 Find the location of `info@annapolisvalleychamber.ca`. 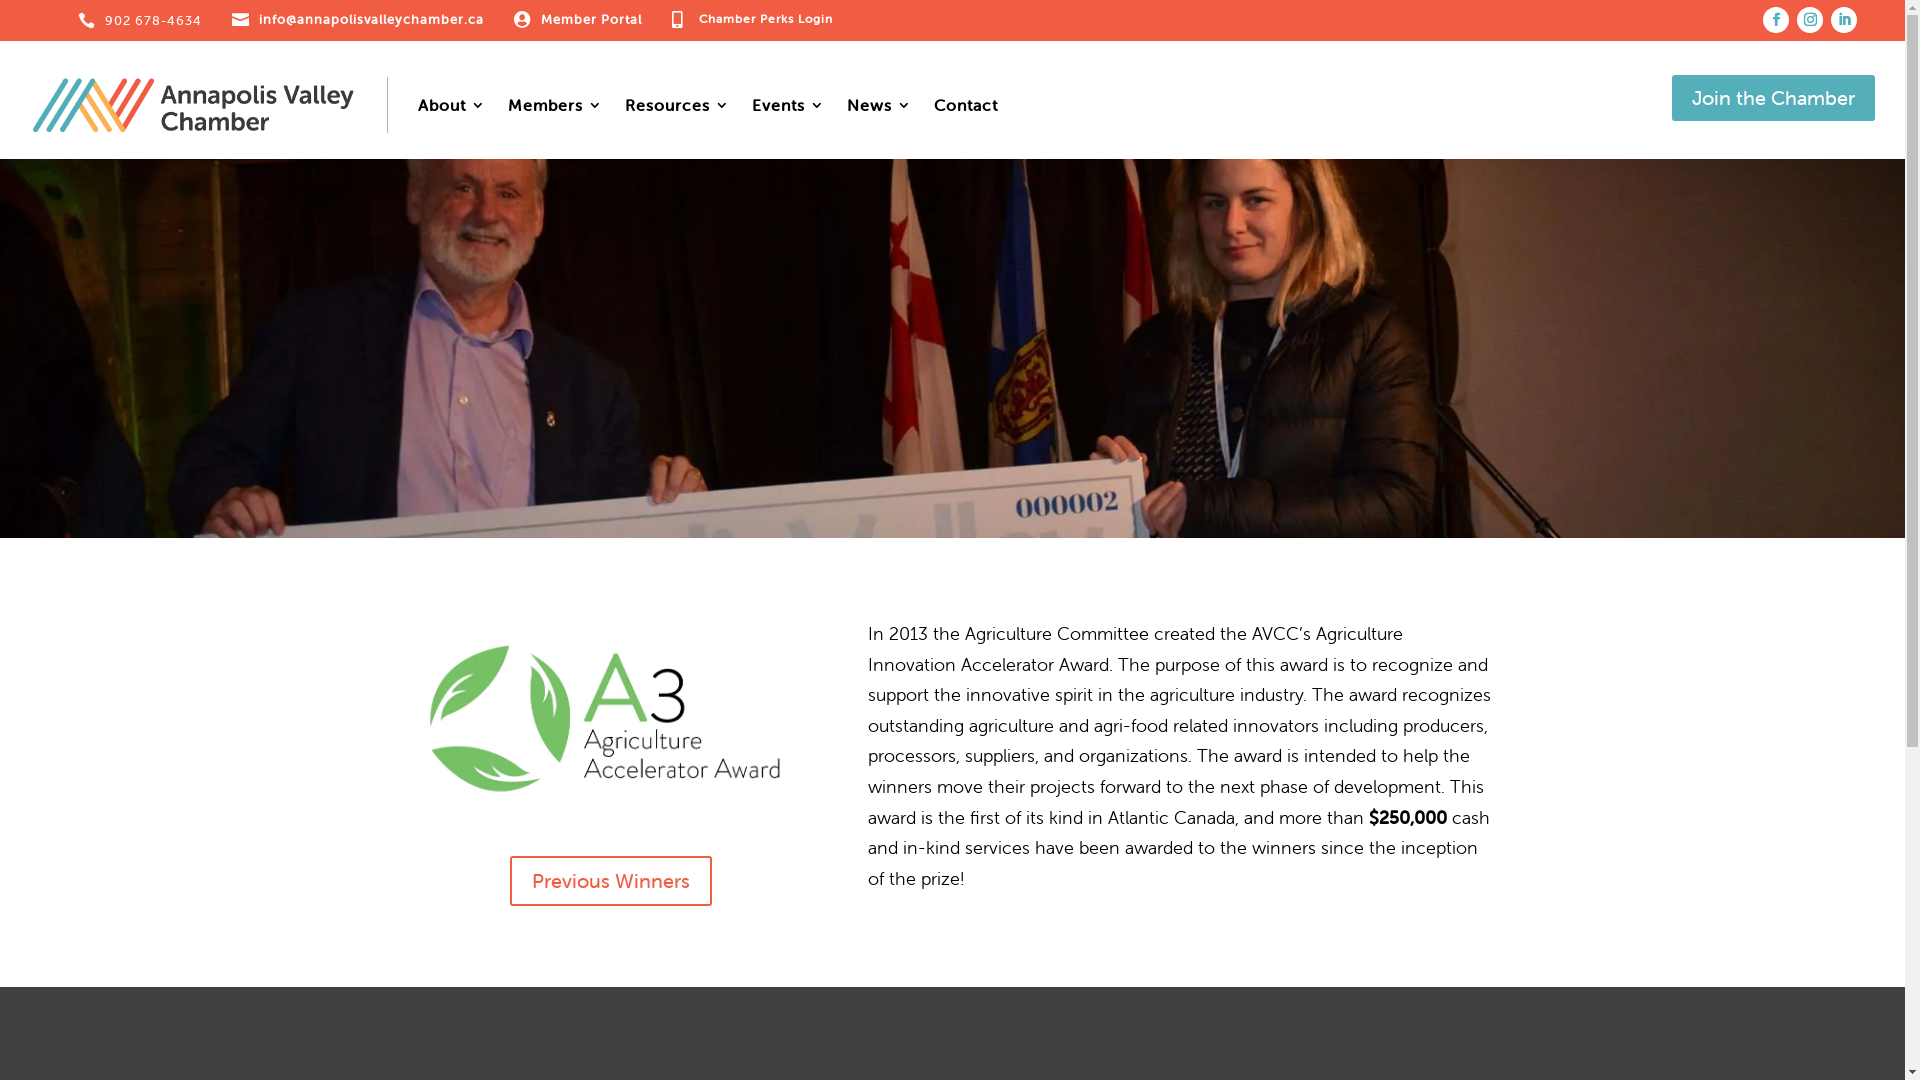

info@annapolisvalleychamber.ca is located at coordinates (372, 20).